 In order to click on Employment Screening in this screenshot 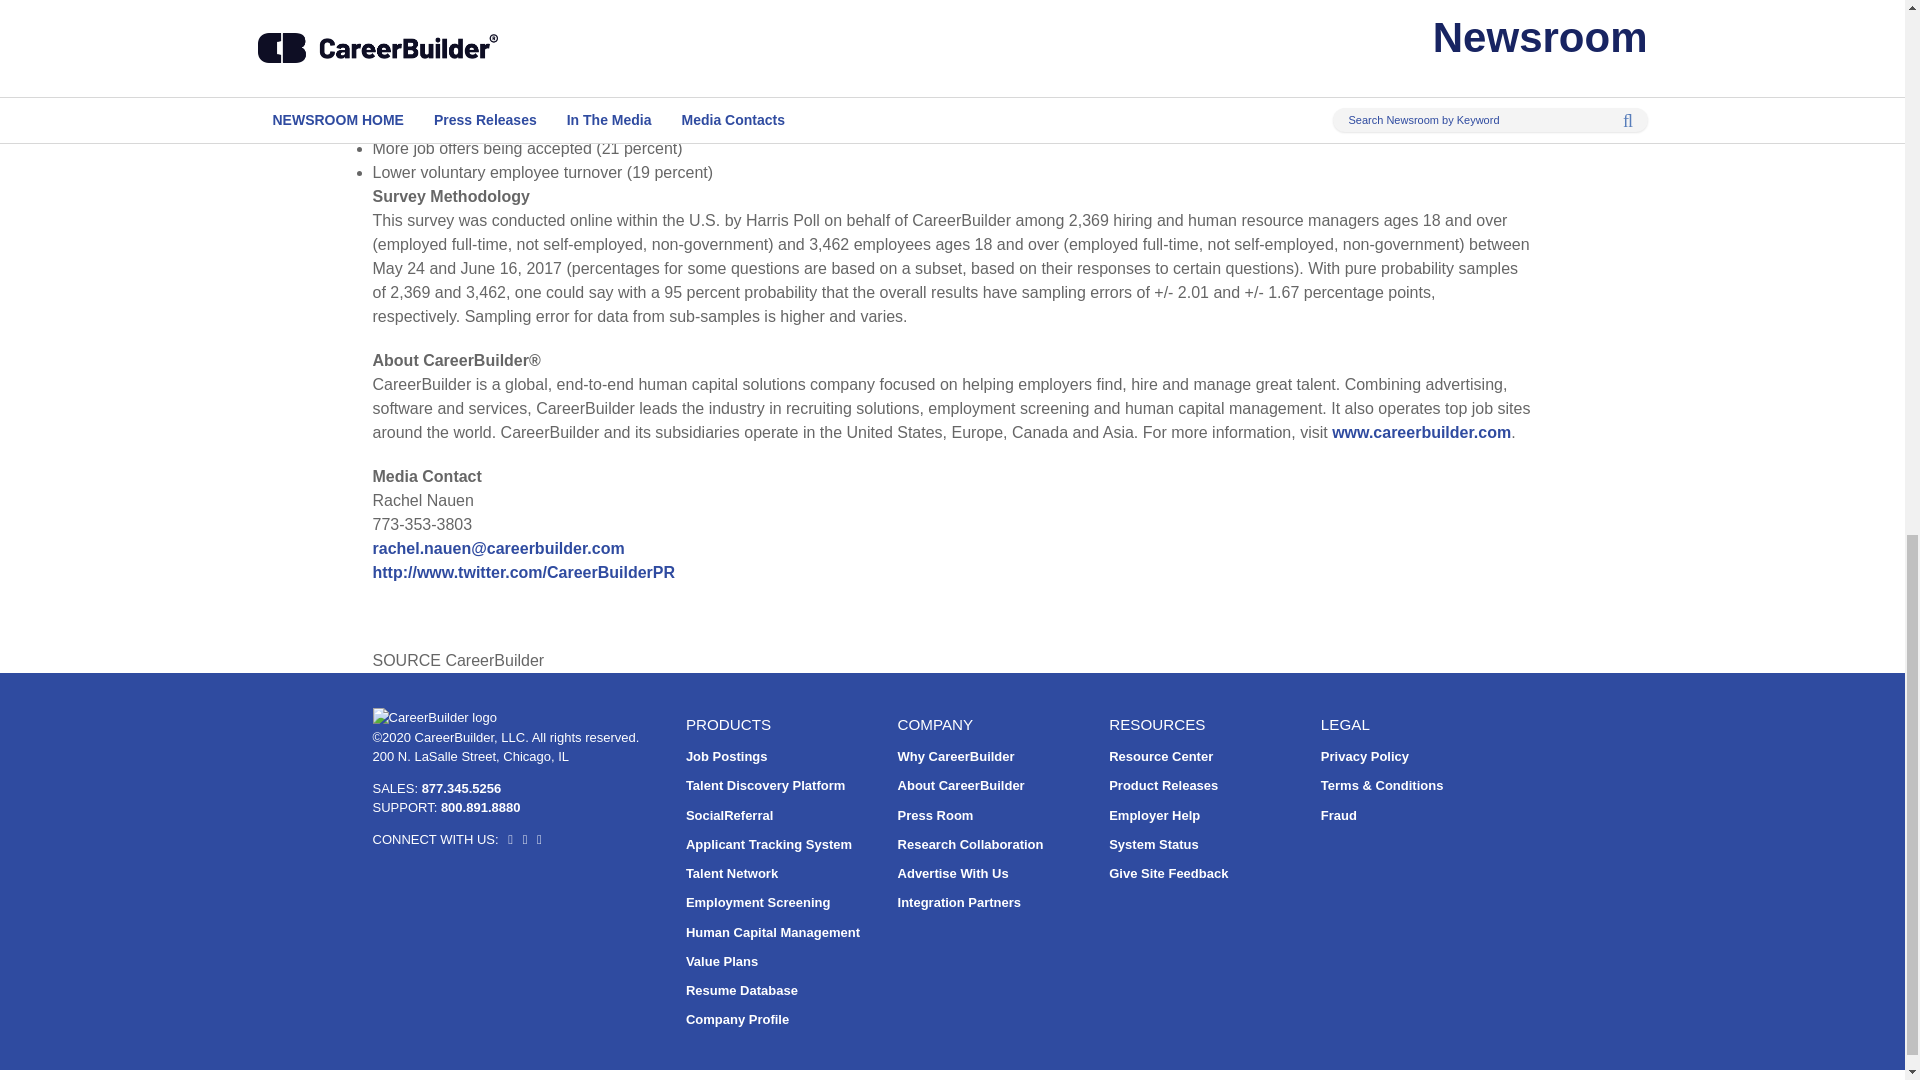, I will do `click(757, 902)`.